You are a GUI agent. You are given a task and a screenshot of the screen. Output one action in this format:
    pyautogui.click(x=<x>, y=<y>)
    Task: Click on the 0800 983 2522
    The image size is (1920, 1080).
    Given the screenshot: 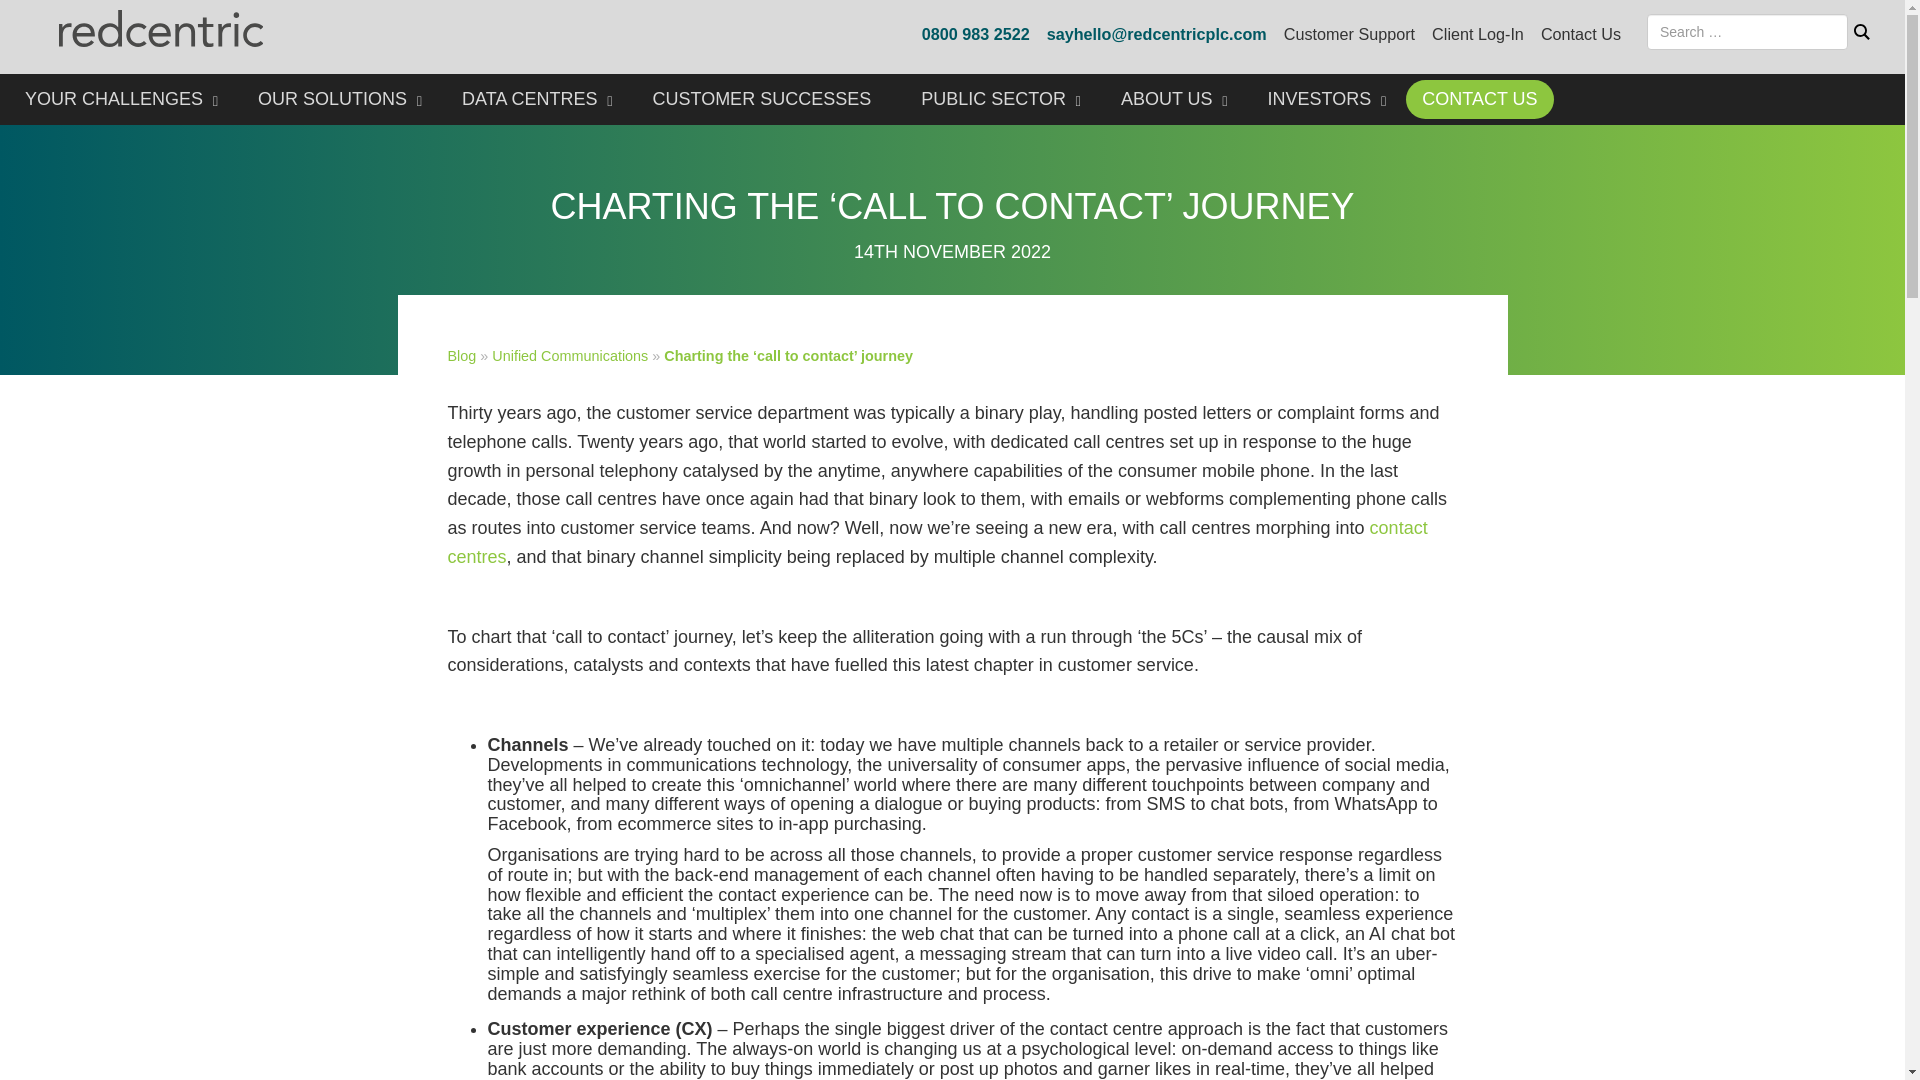 What is the action you would take?
    pyautogui.click(x=975, y=34)
    